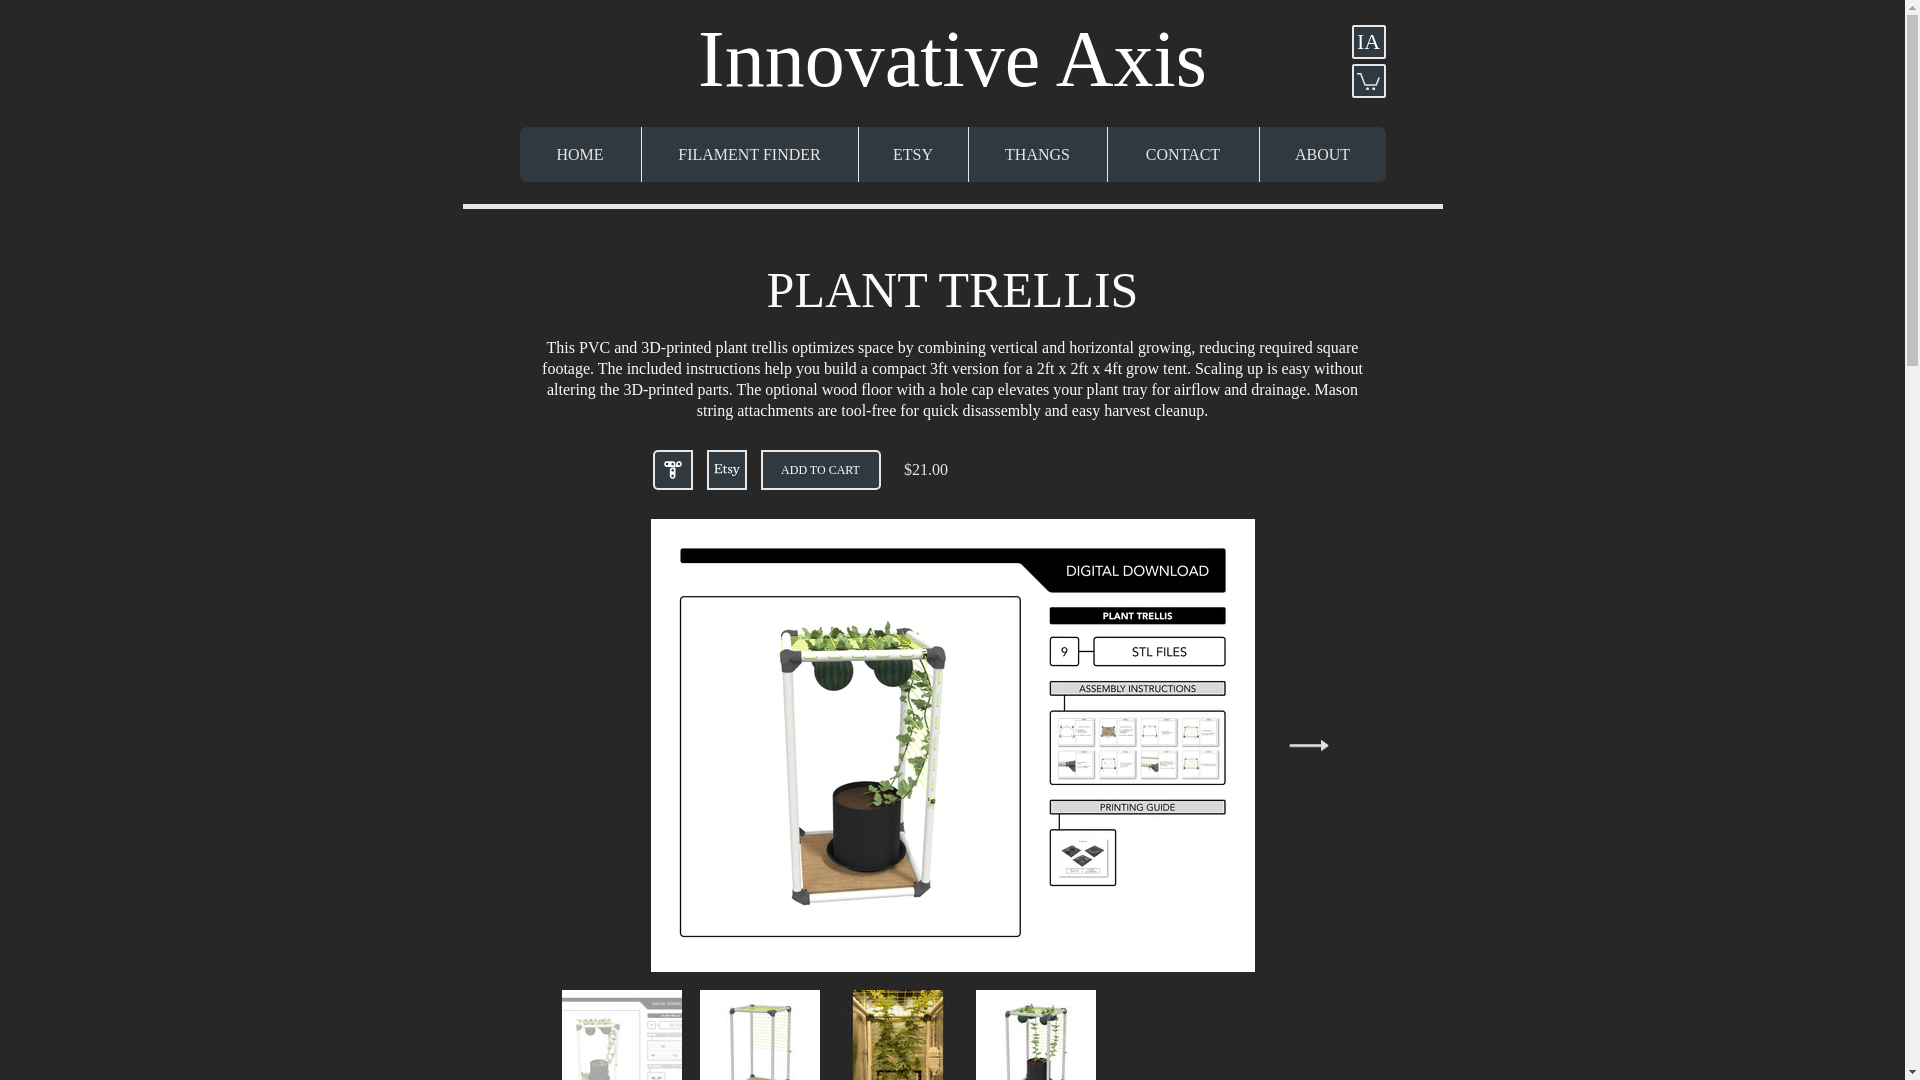  What do you see at coordinates (580, 154) in the screenshot?
I see `HOME` at bounding box center [580, 154].